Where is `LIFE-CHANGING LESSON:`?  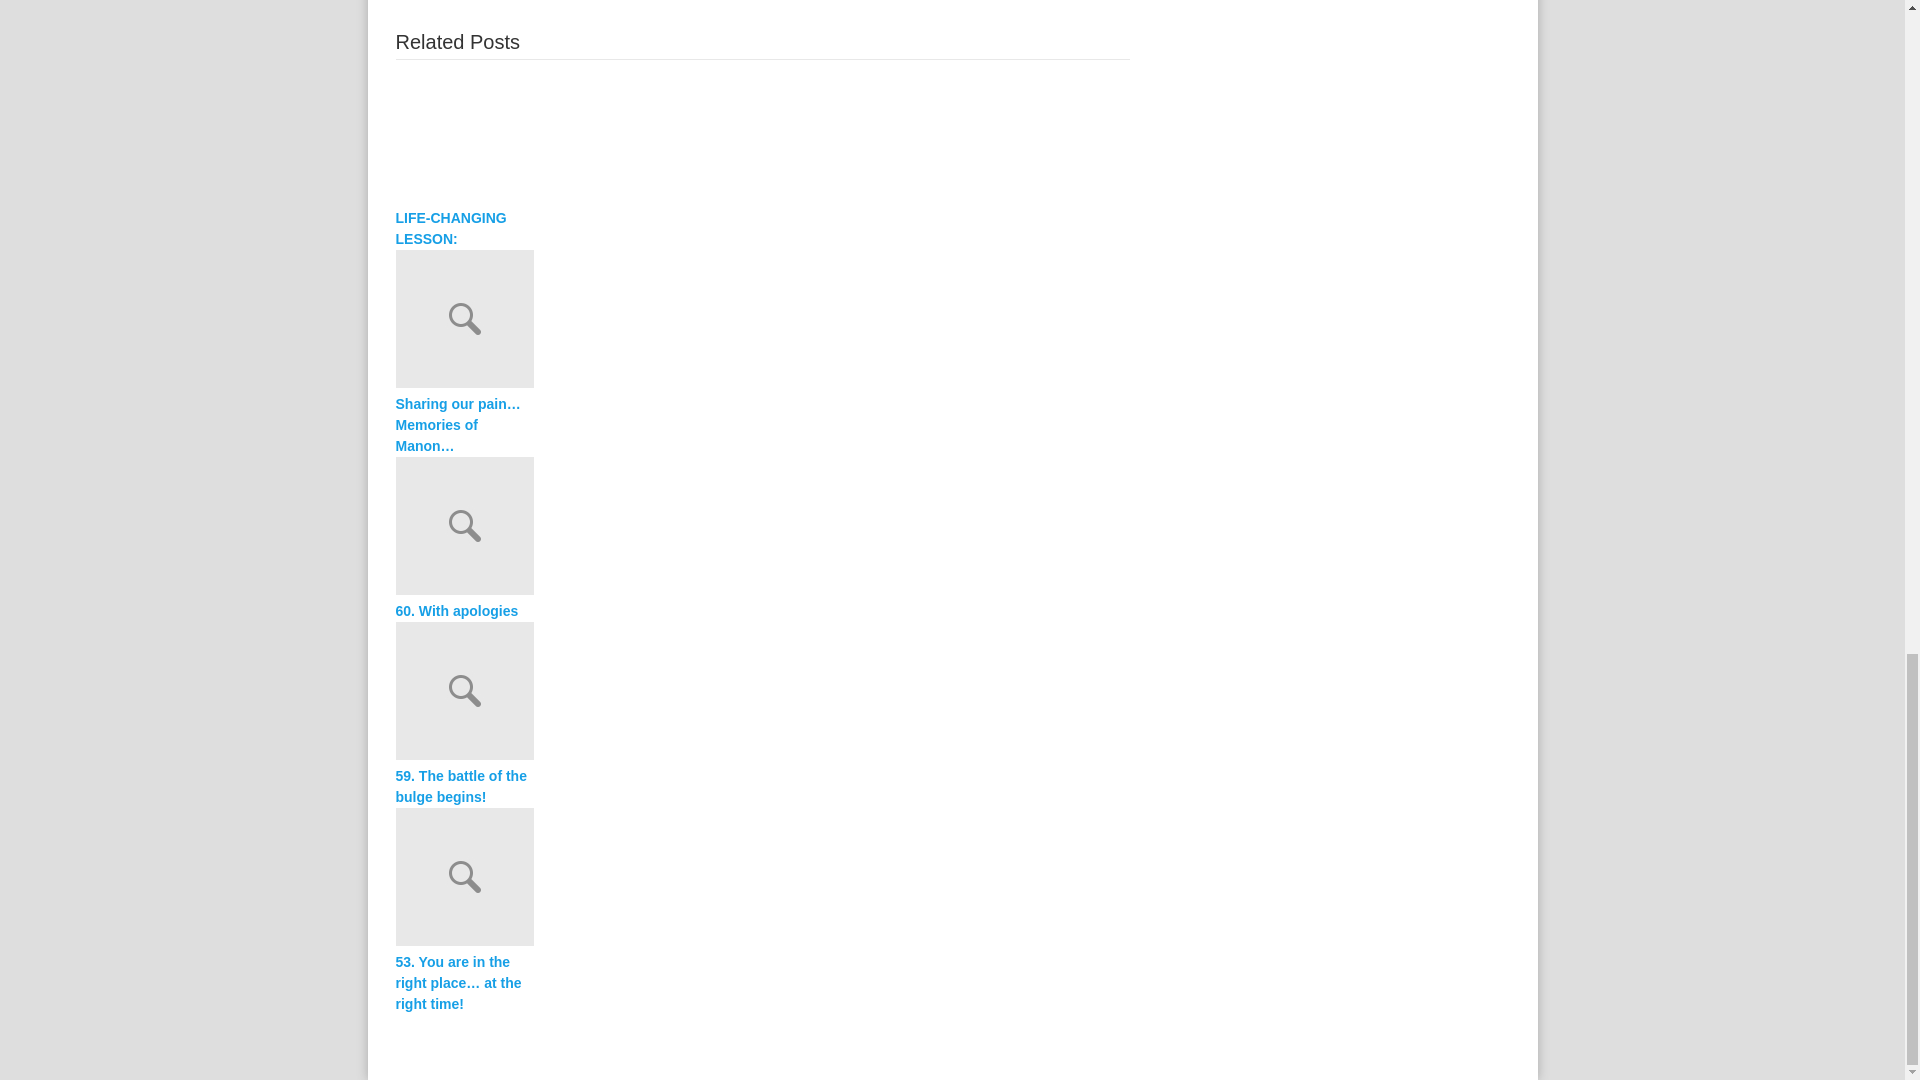 LIFE-CHANGING LESSON: is located at coordinates (762, 139).